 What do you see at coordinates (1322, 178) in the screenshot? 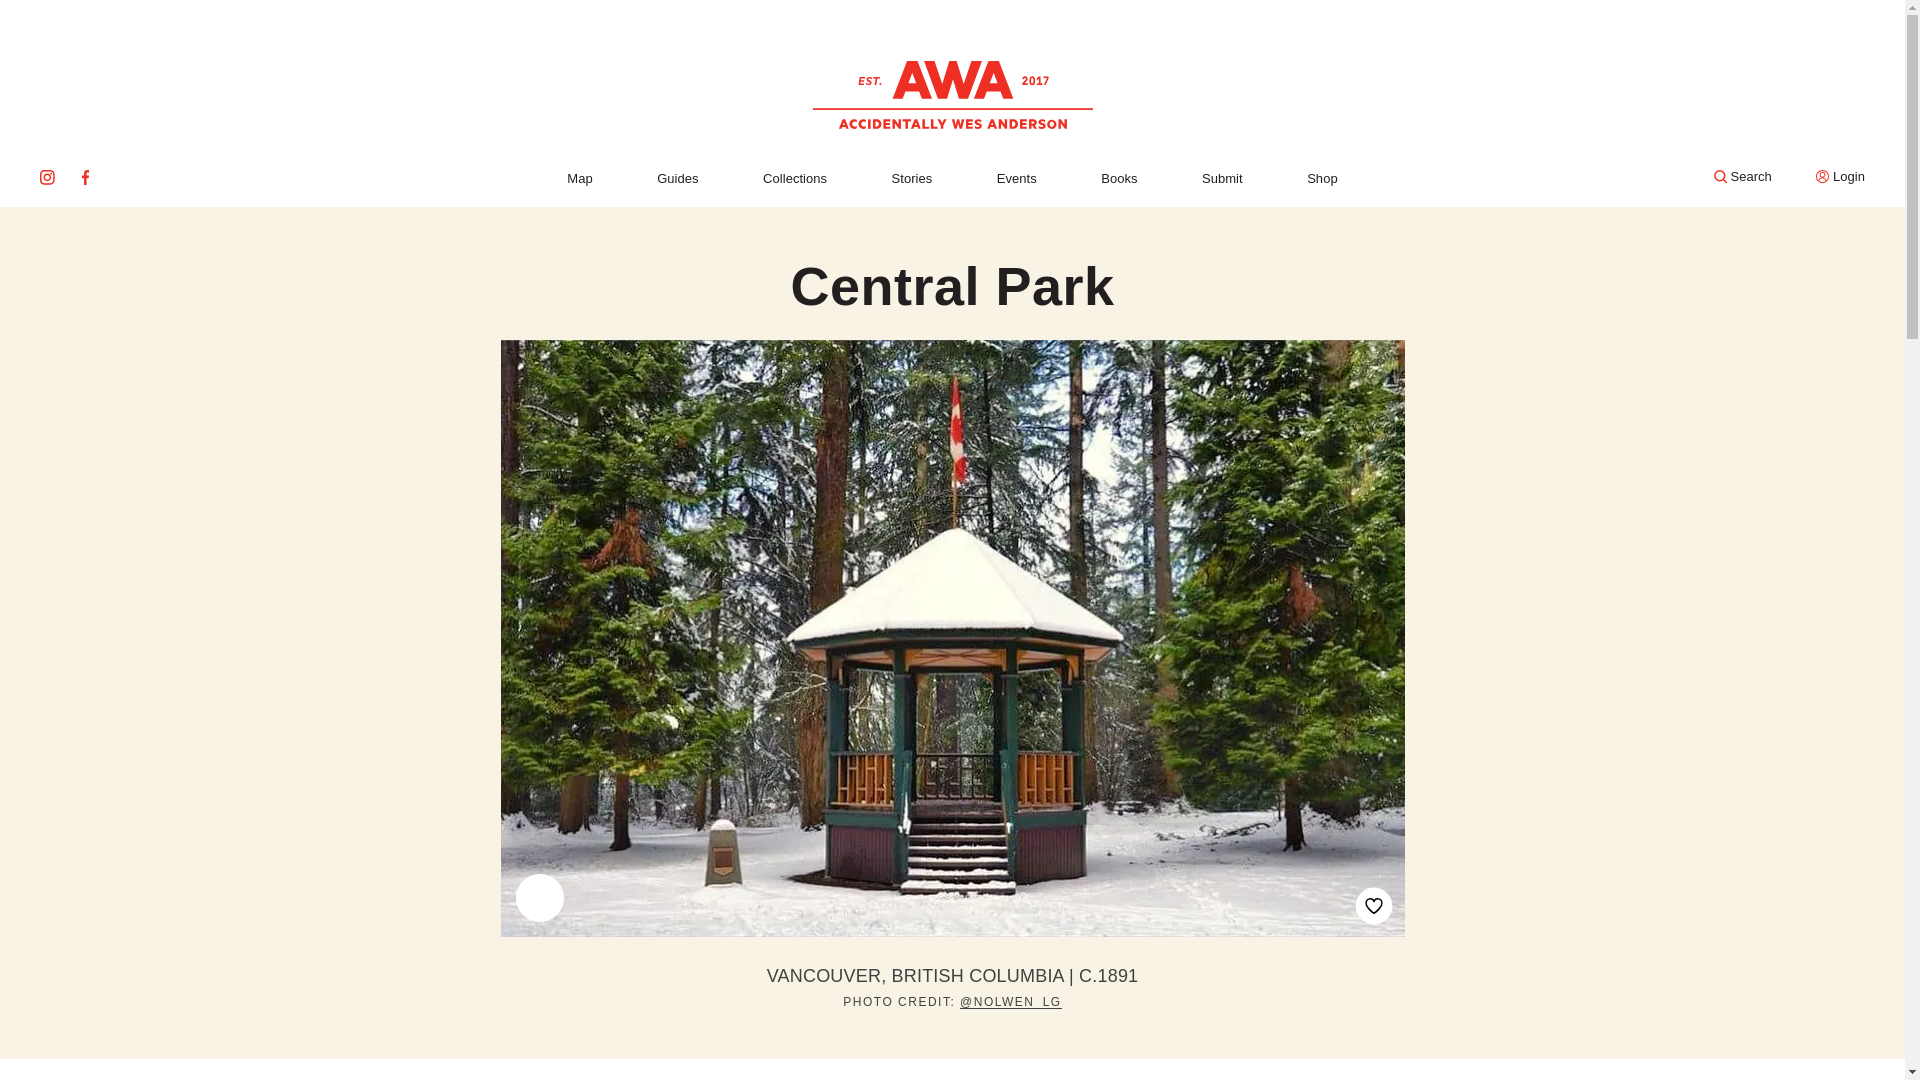
I see `Shop` at bounding box center [1322, 178].